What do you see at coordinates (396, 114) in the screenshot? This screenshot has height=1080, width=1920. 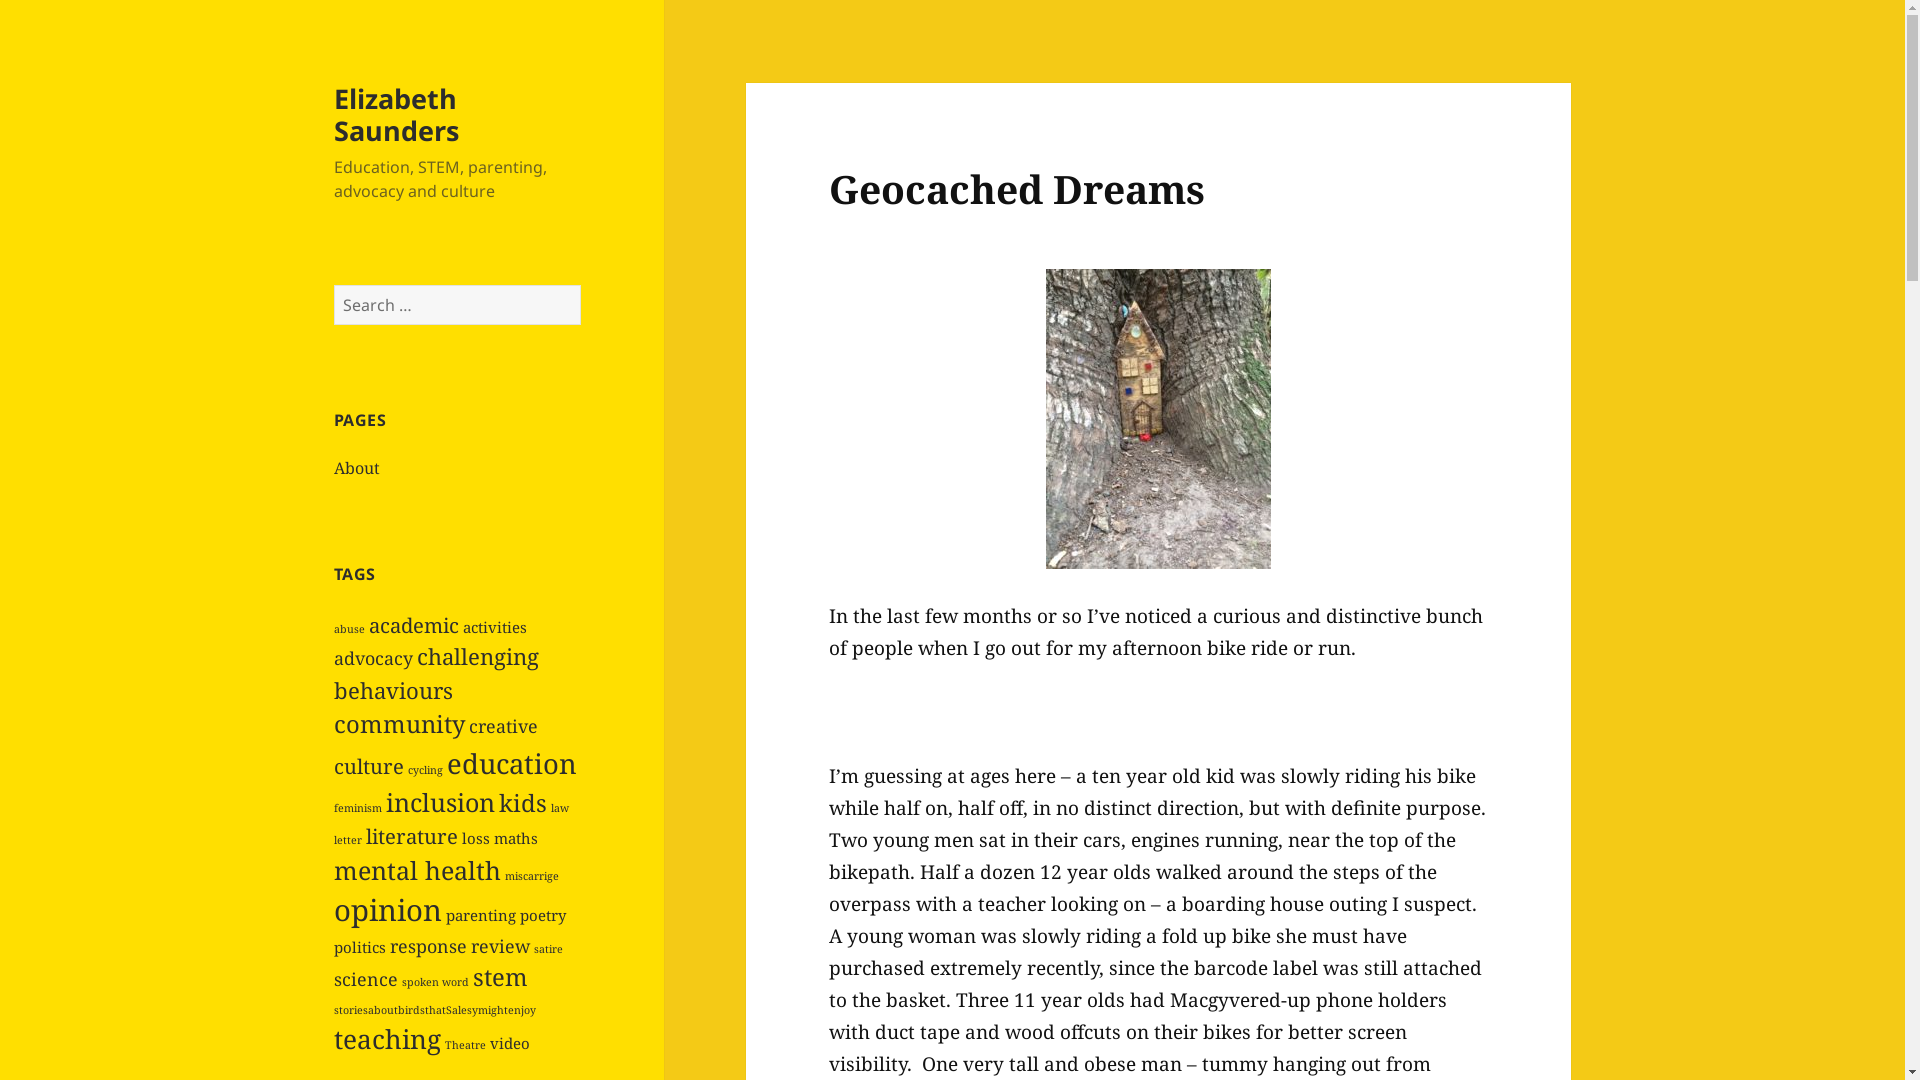 I see `Elizabeth Saunders` at bounding box center [396, 114].